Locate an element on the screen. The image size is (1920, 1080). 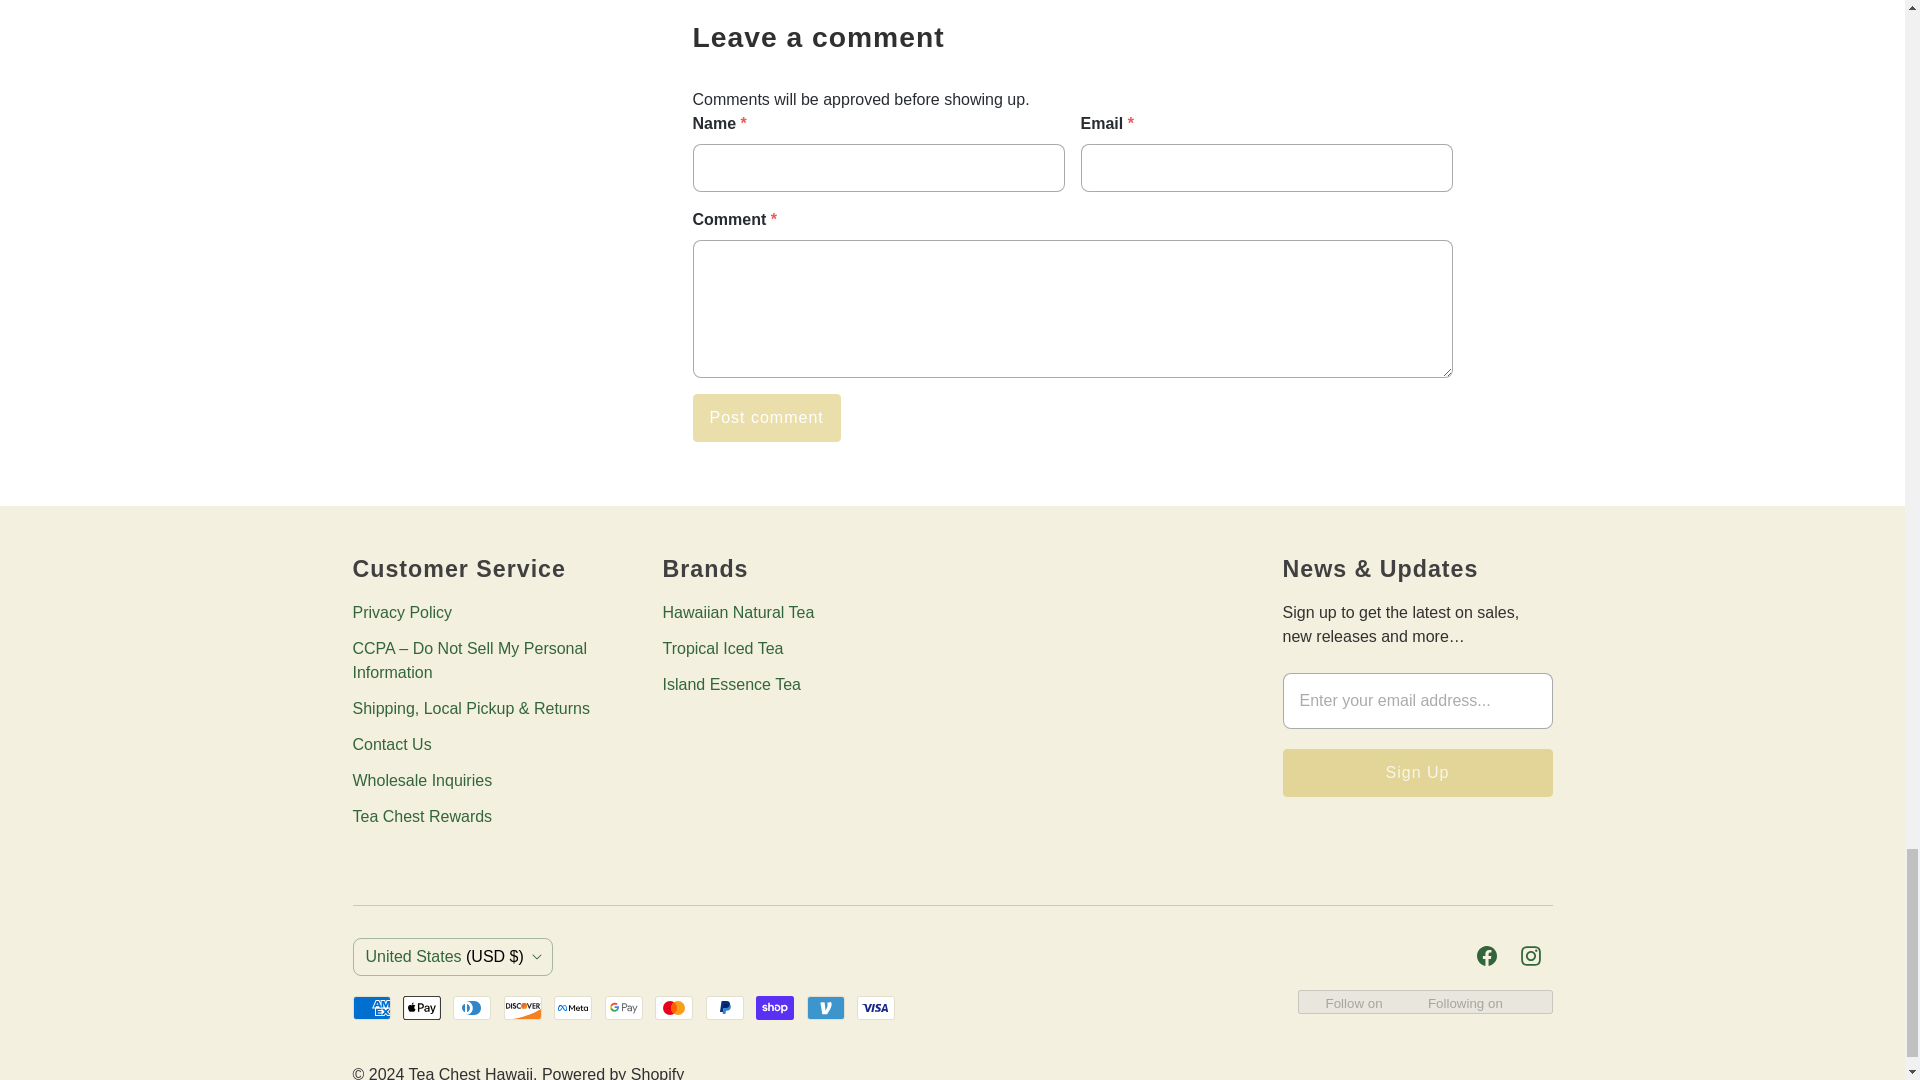
Apple Pay is located at coordinates (422, 1007).